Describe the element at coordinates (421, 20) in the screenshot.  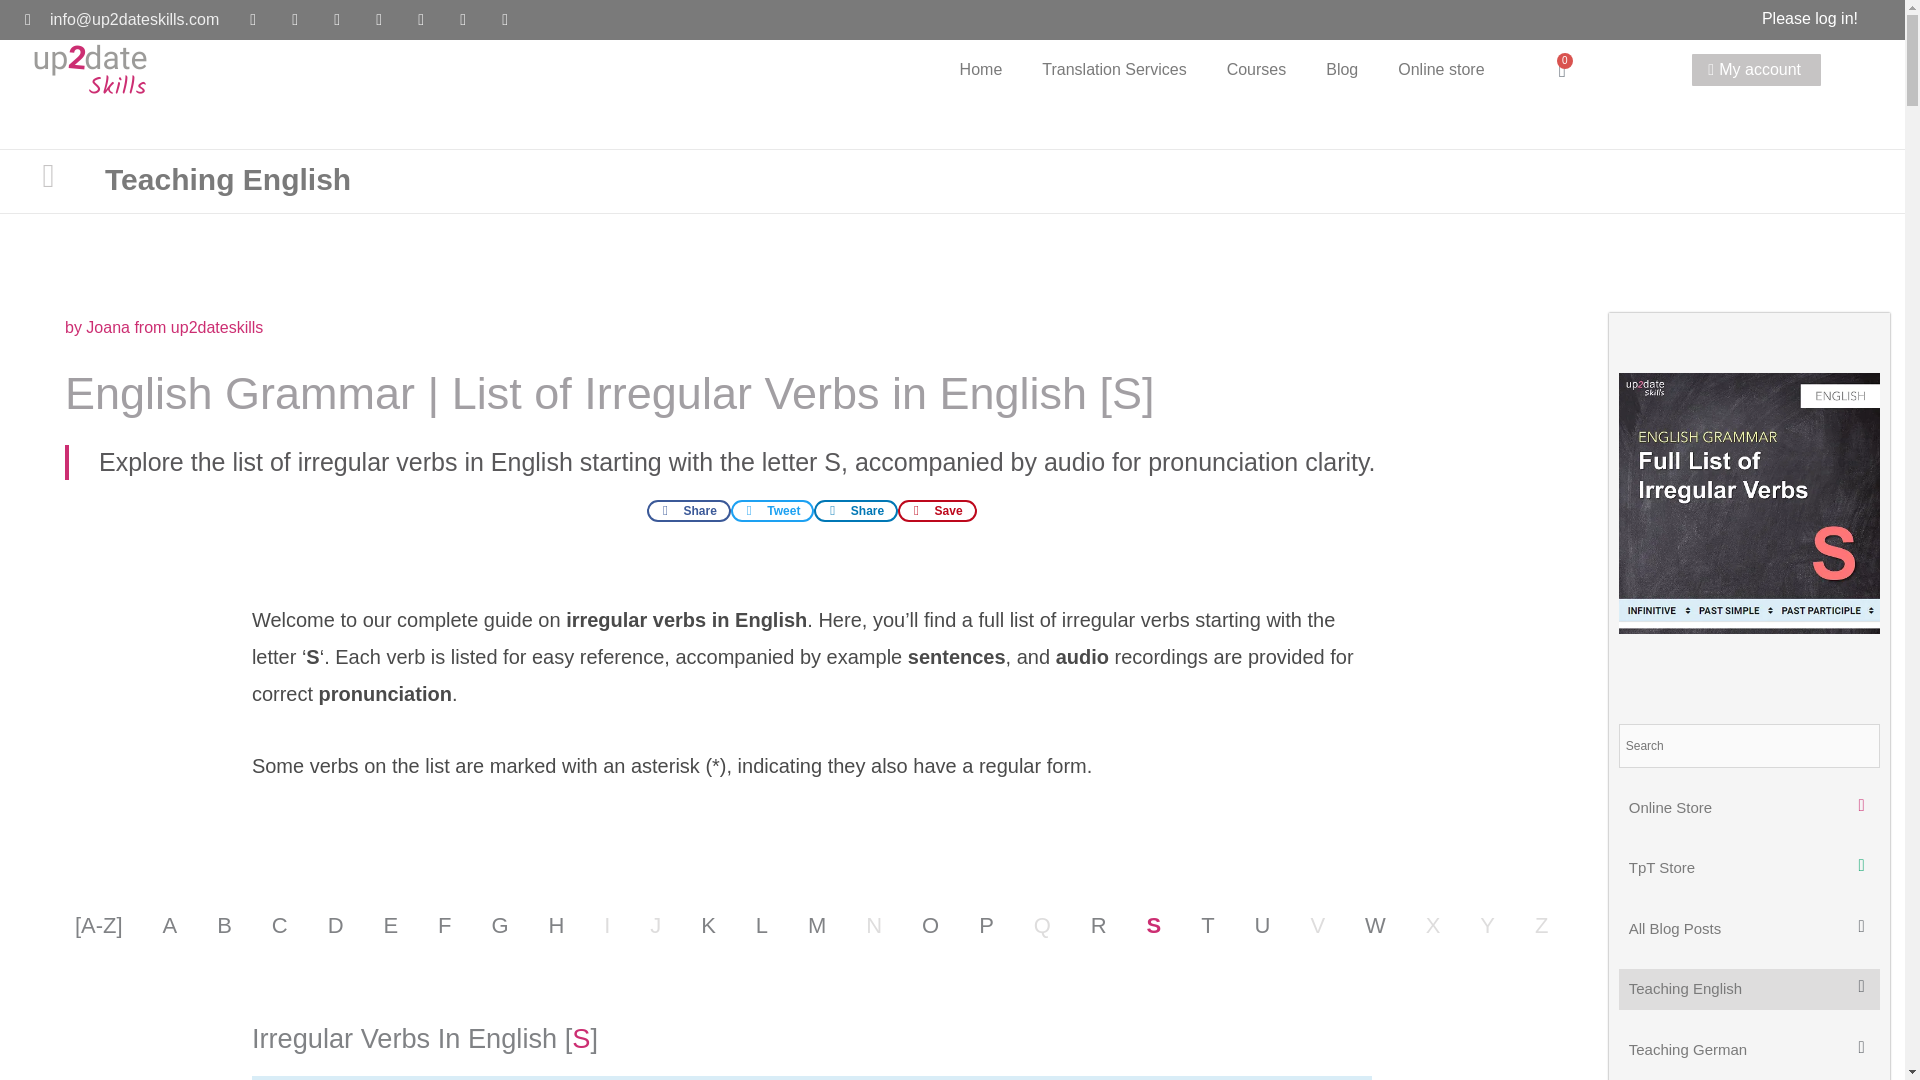
I see `Apple-alt` at that location.